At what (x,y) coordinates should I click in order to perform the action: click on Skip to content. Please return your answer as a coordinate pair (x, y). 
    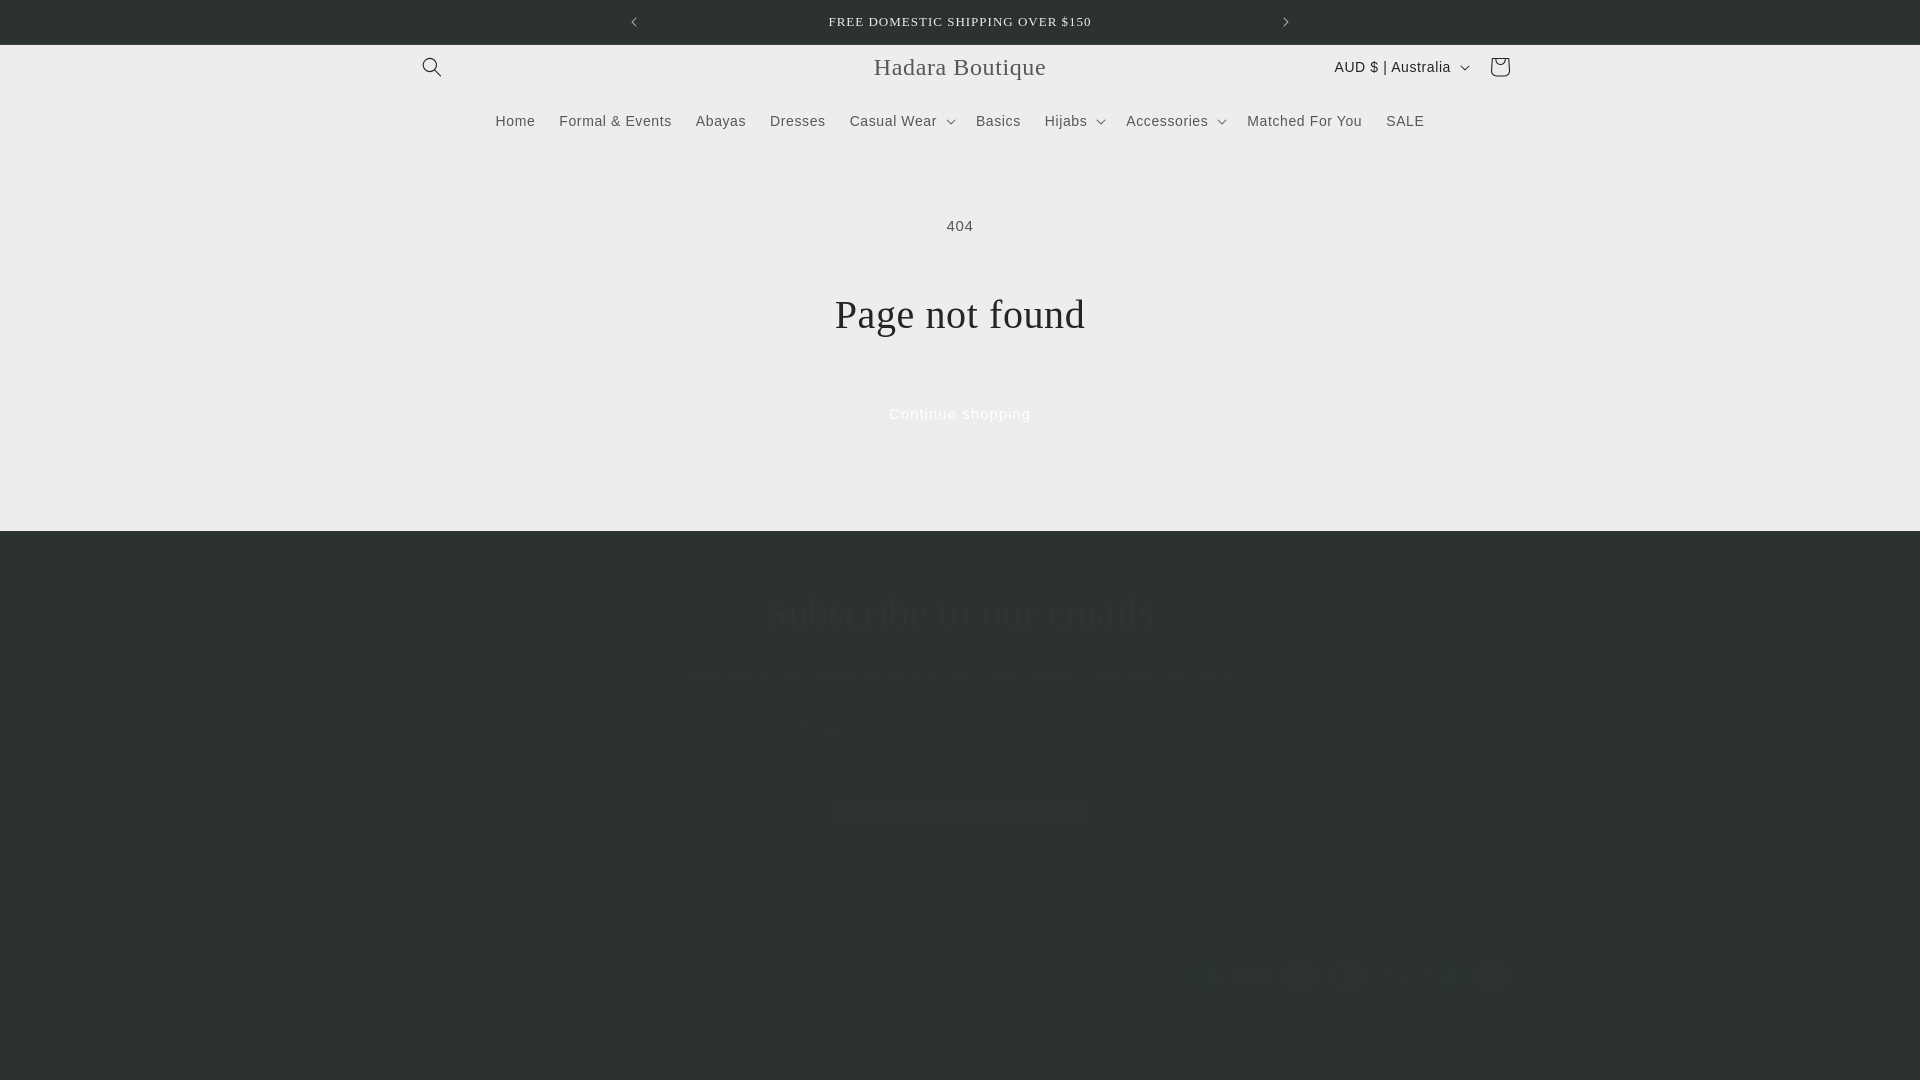
    Looking at the image, I should click on (60, 23).